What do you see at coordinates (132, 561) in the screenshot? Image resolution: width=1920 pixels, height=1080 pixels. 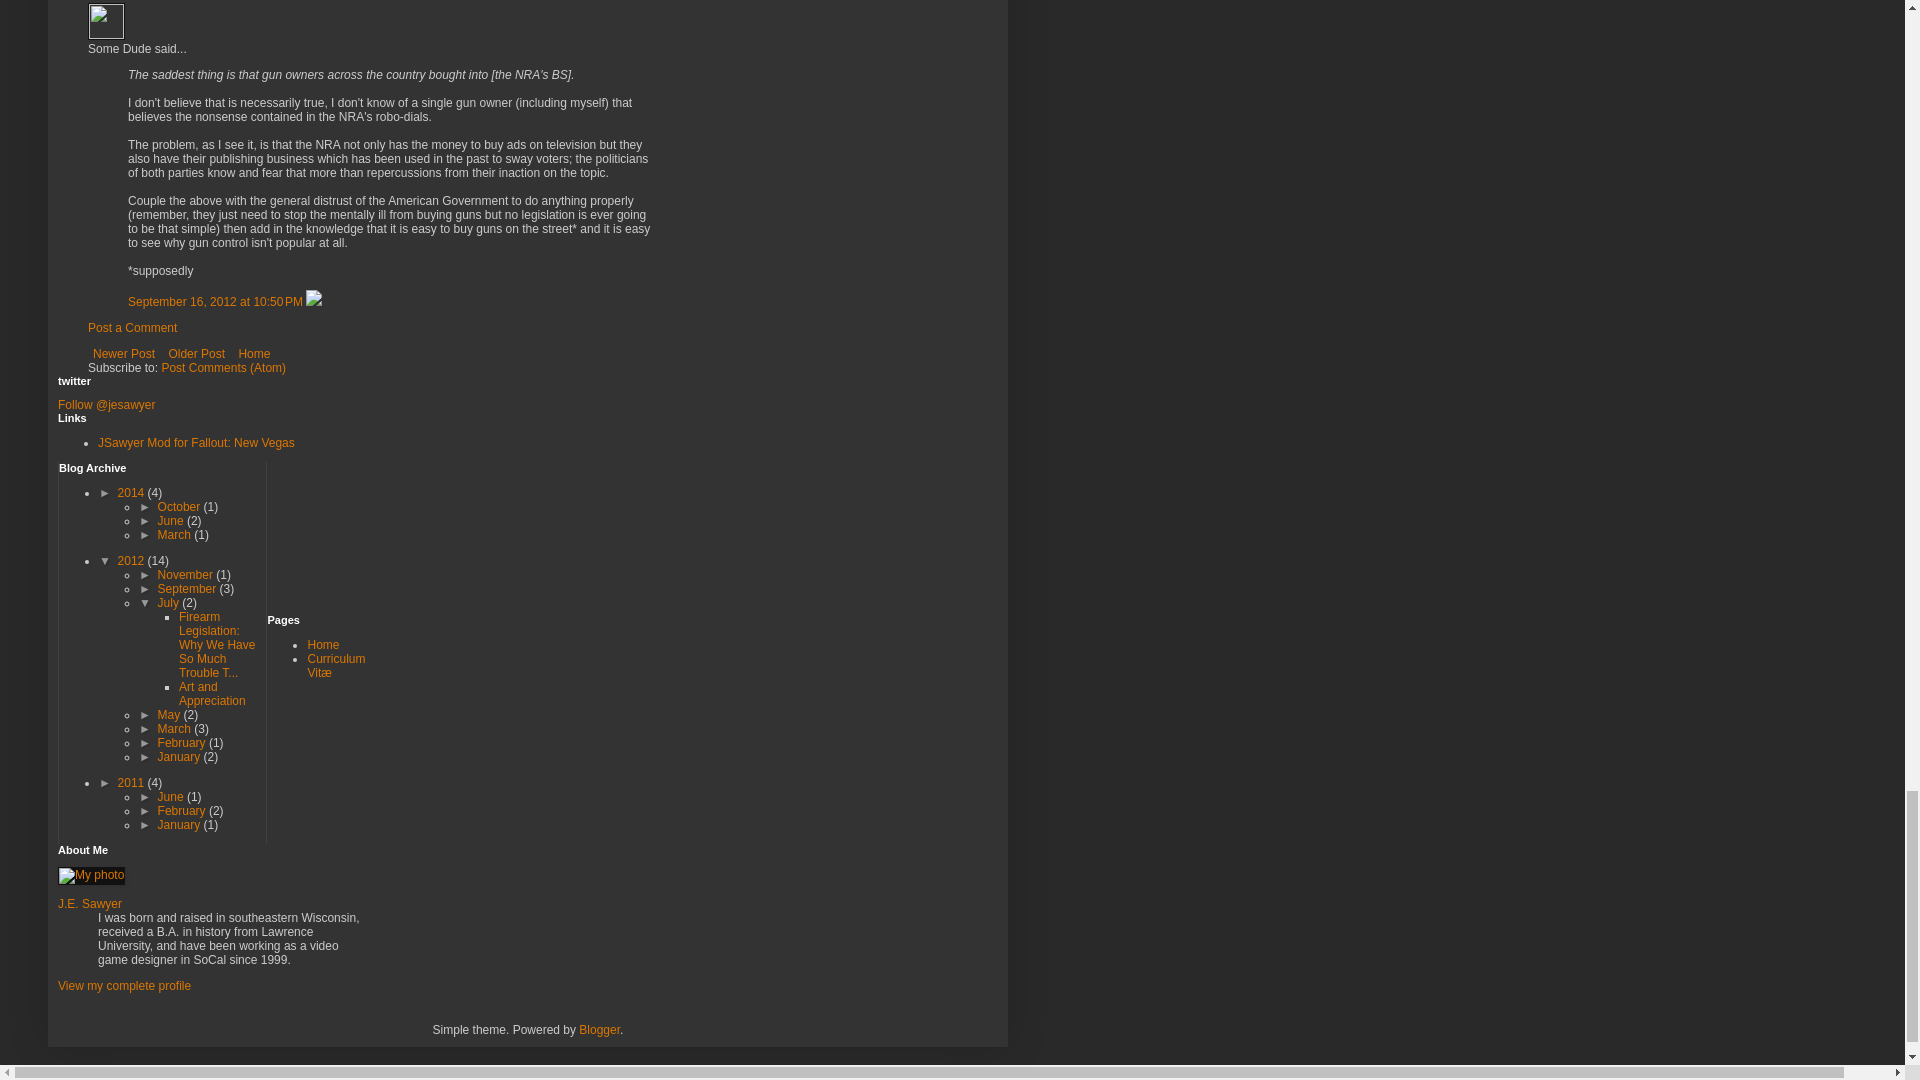 I see `2012` at bounding box center [132, 561].